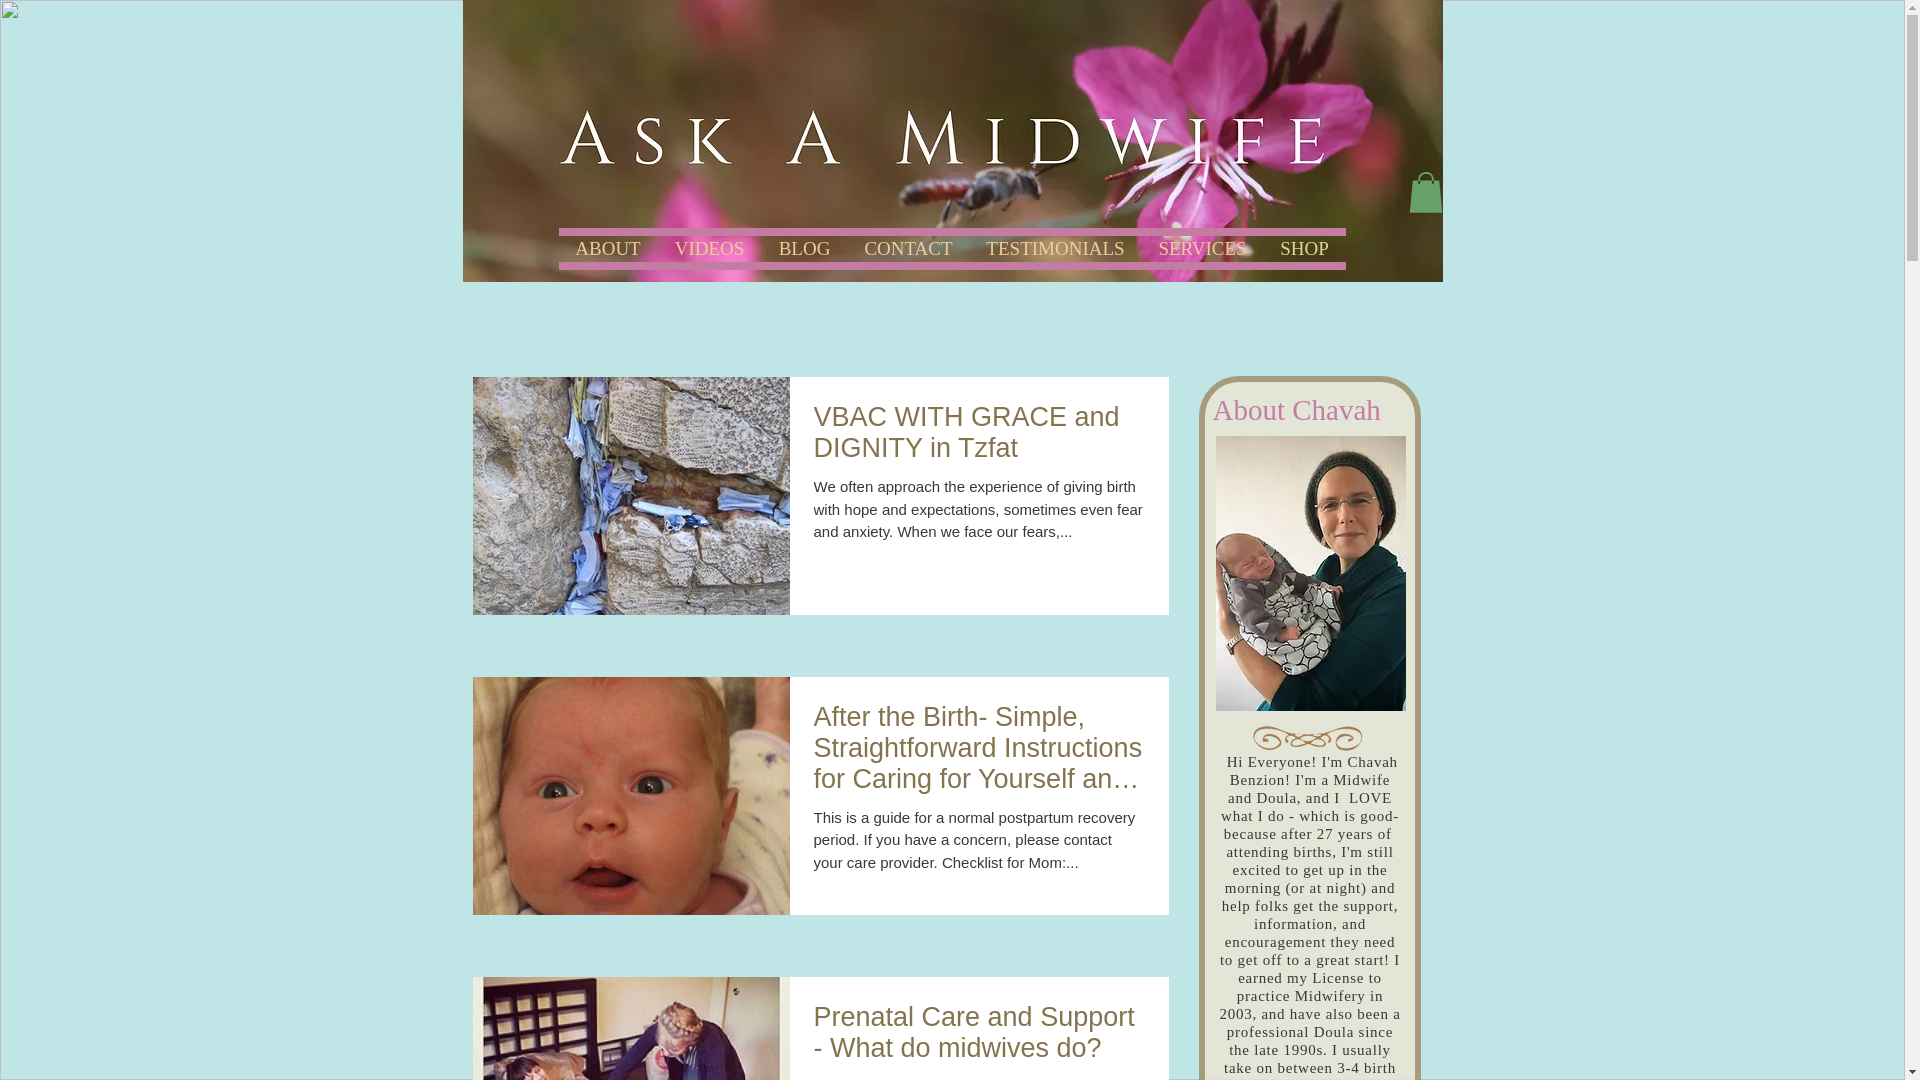 The height and width of the screenshot is (1080, 1920). I want to click on CONTACT, so click(908, 244).